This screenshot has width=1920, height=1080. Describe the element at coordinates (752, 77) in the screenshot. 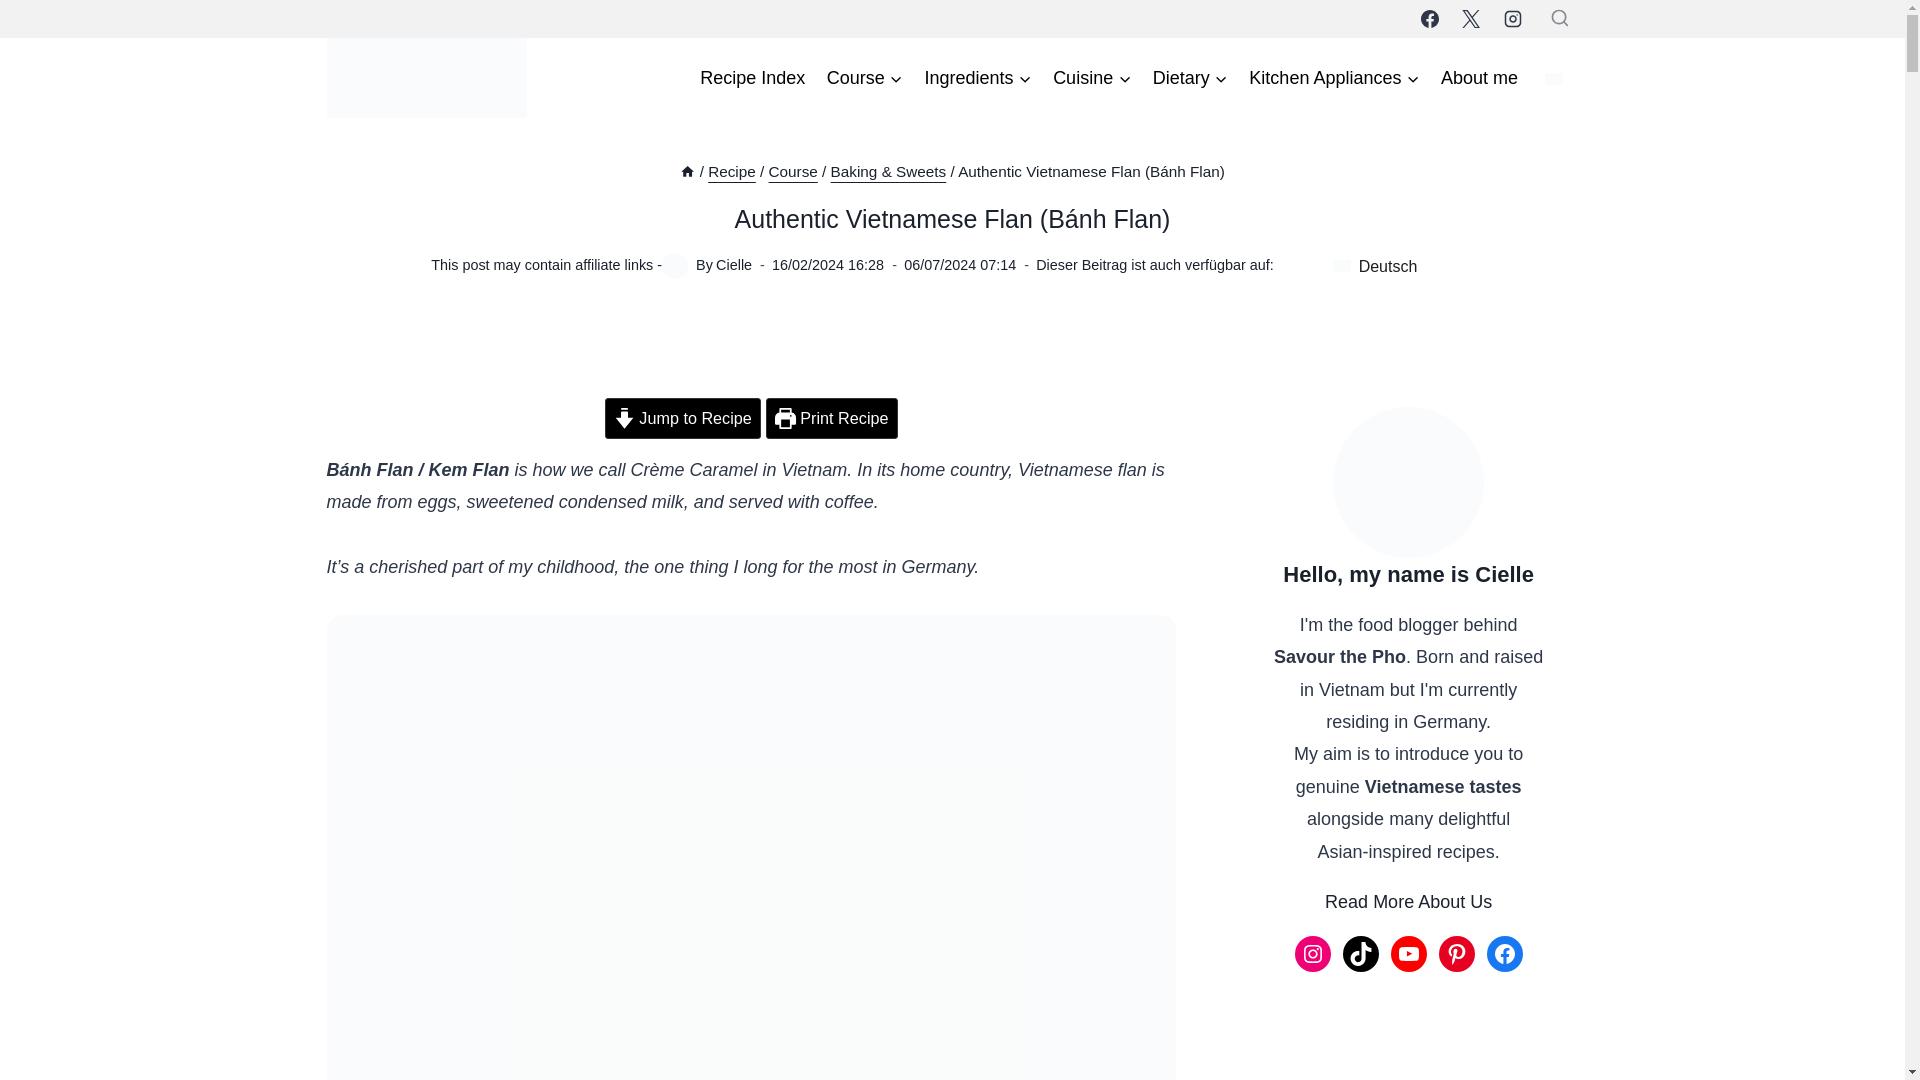

I see `Recipe Index` at that location.